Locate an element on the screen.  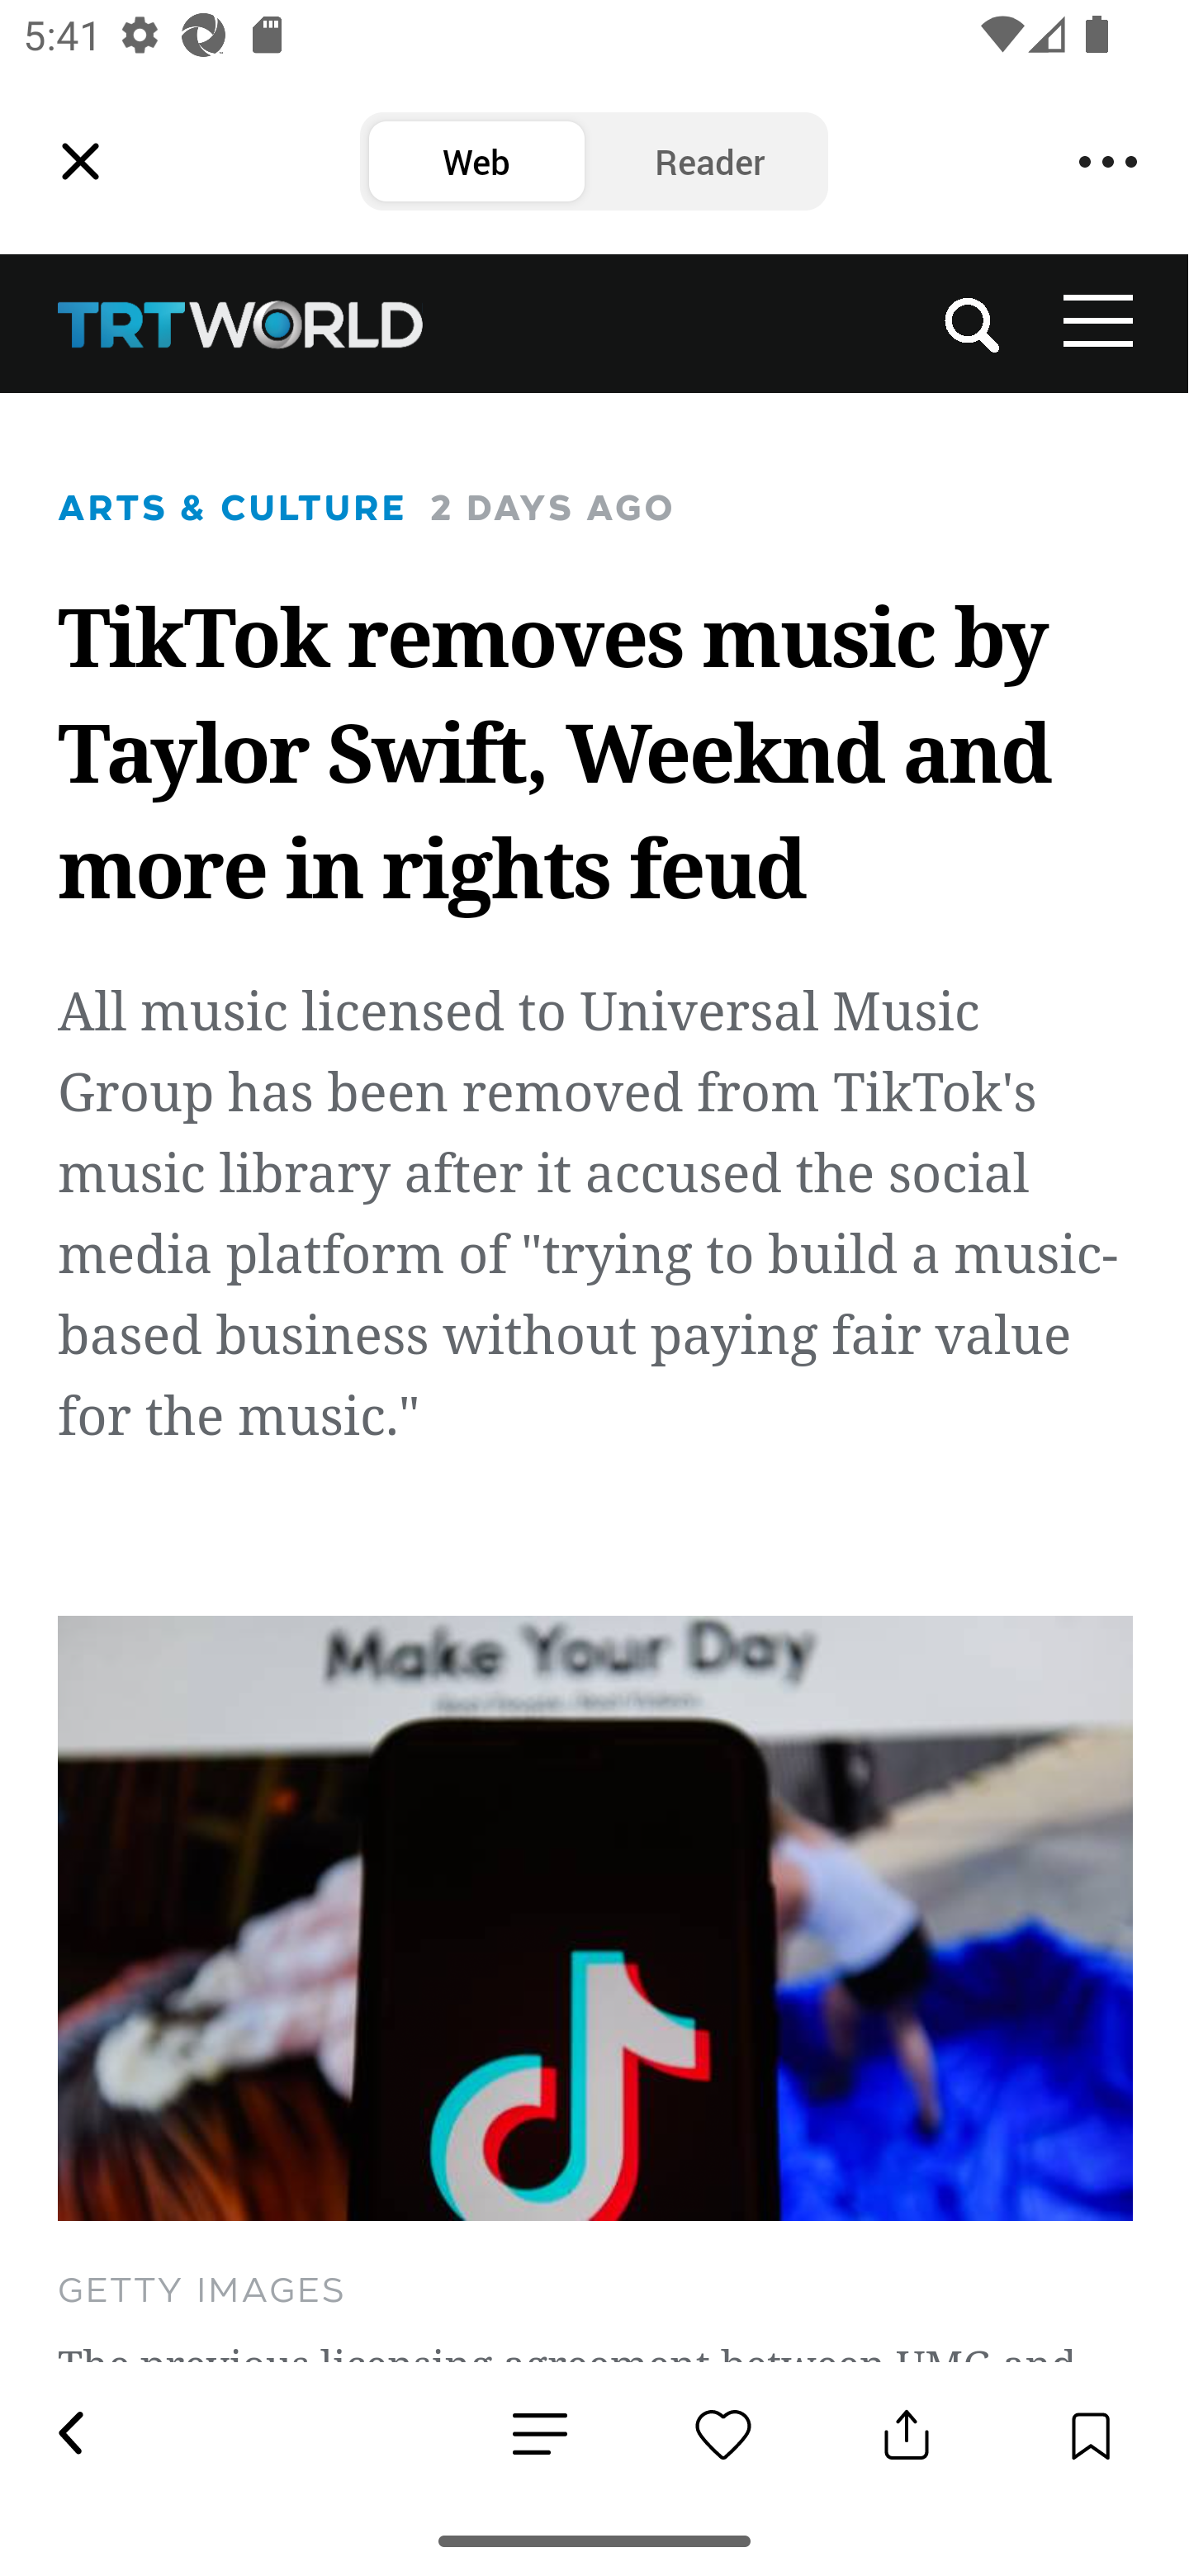
Back Button is located at coordinates (69, 2434).